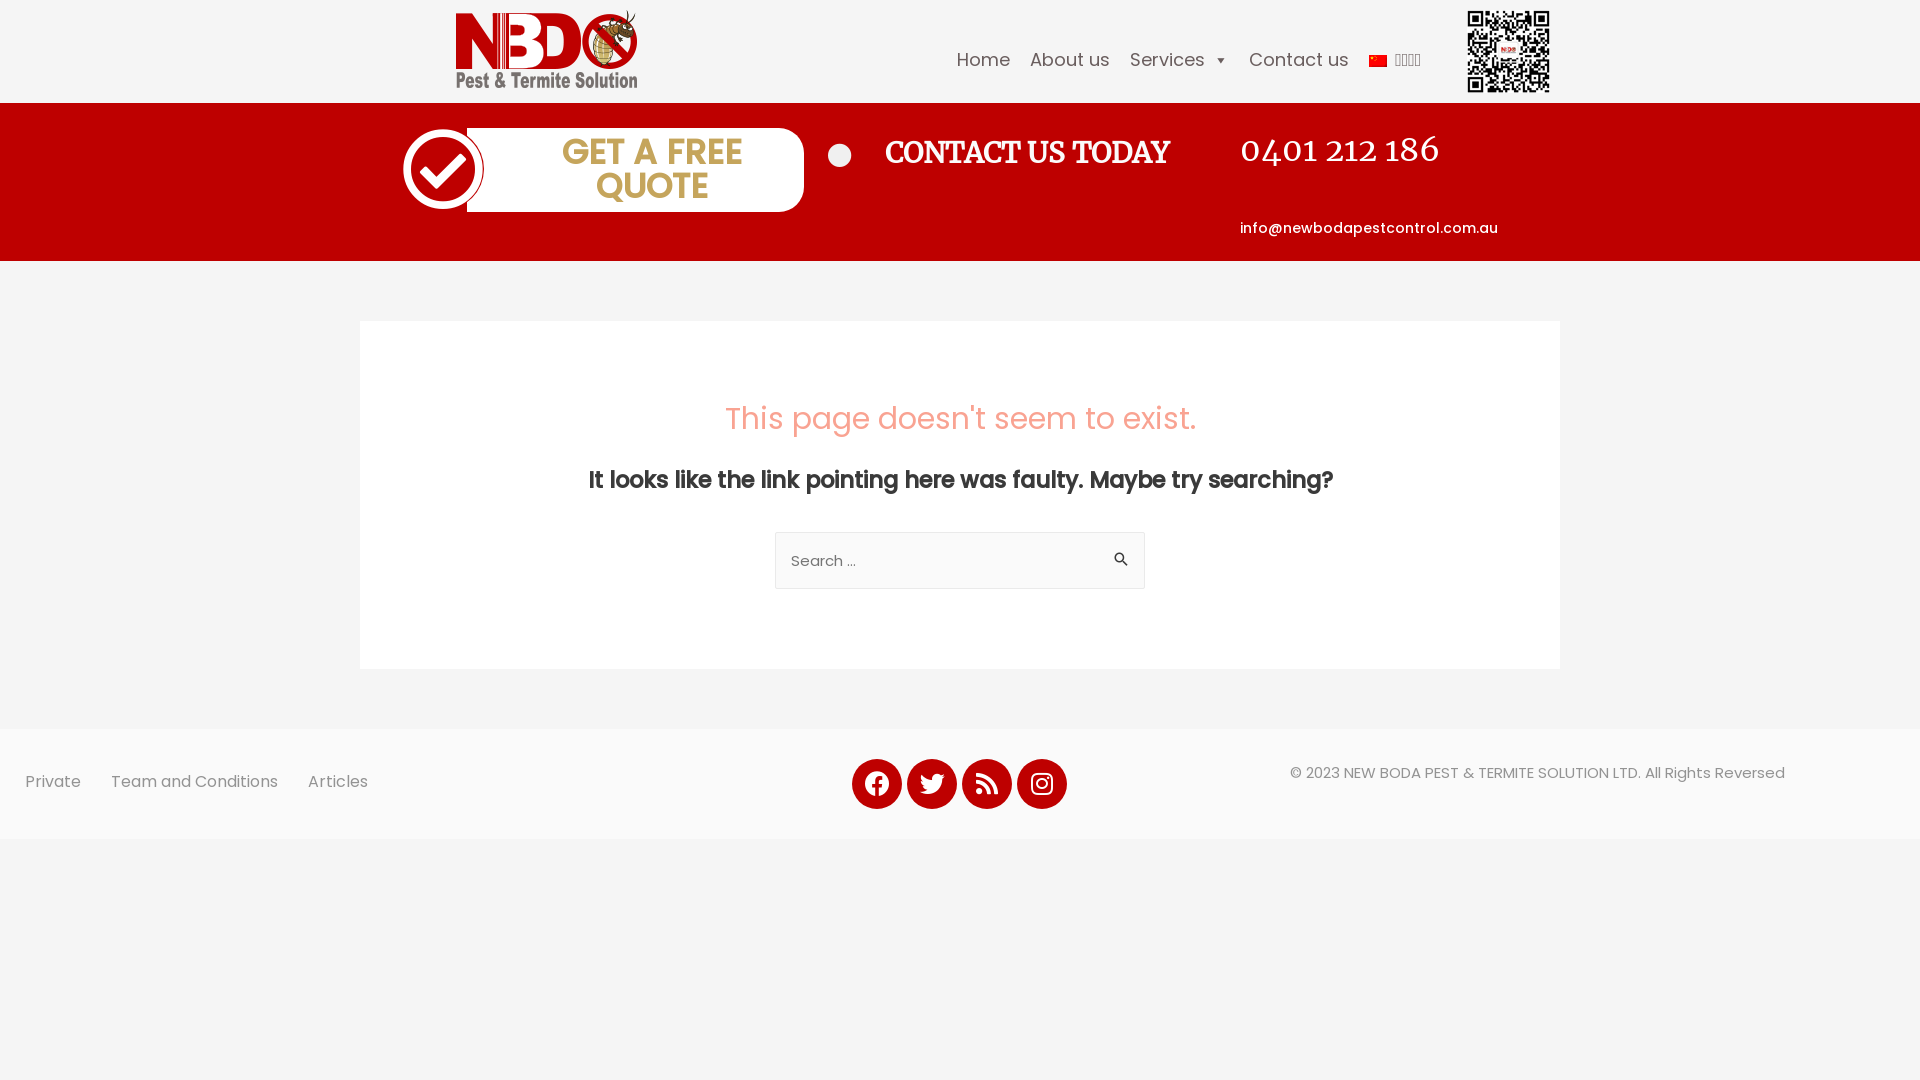 The image size is (1920, 1080). Describe the element at coordinates (1122, 552) in the screenshot. I see `Search` at that location.